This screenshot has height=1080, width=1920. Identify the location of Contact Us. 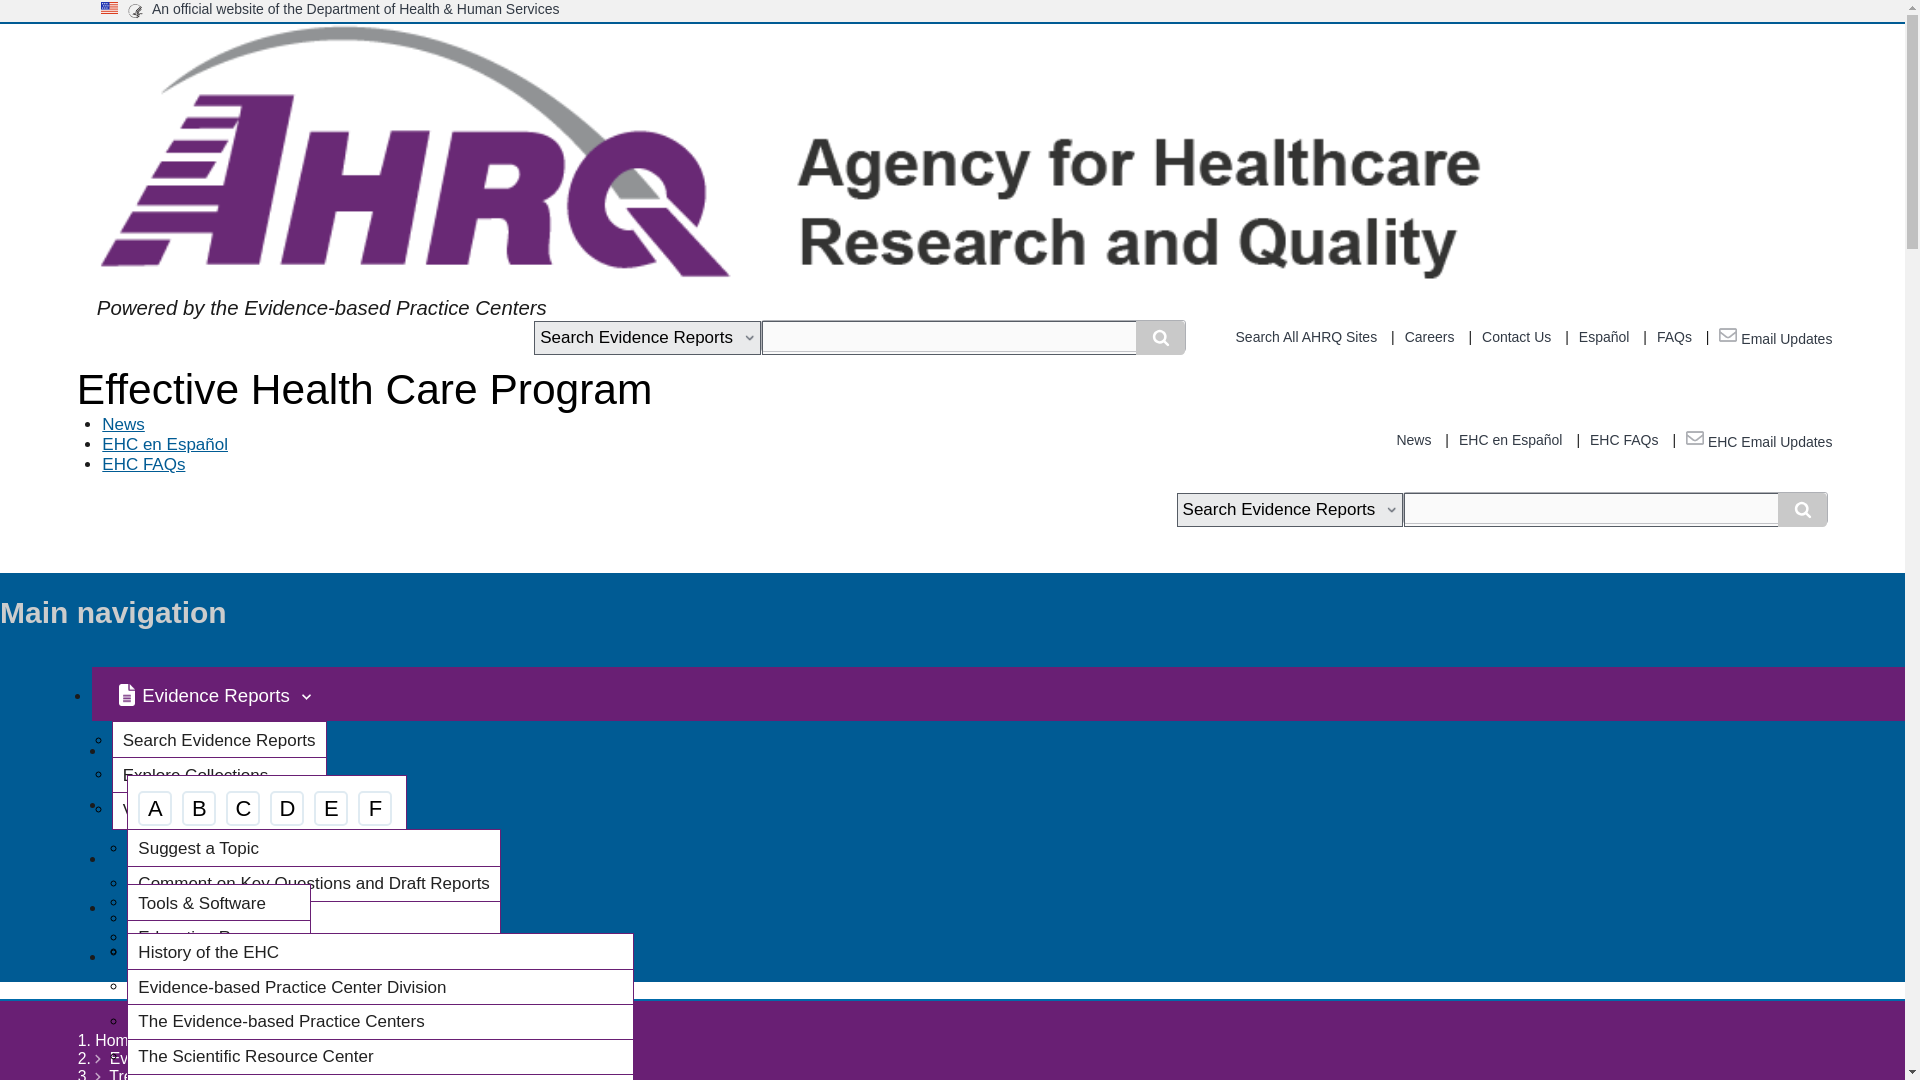
(1516, 336).